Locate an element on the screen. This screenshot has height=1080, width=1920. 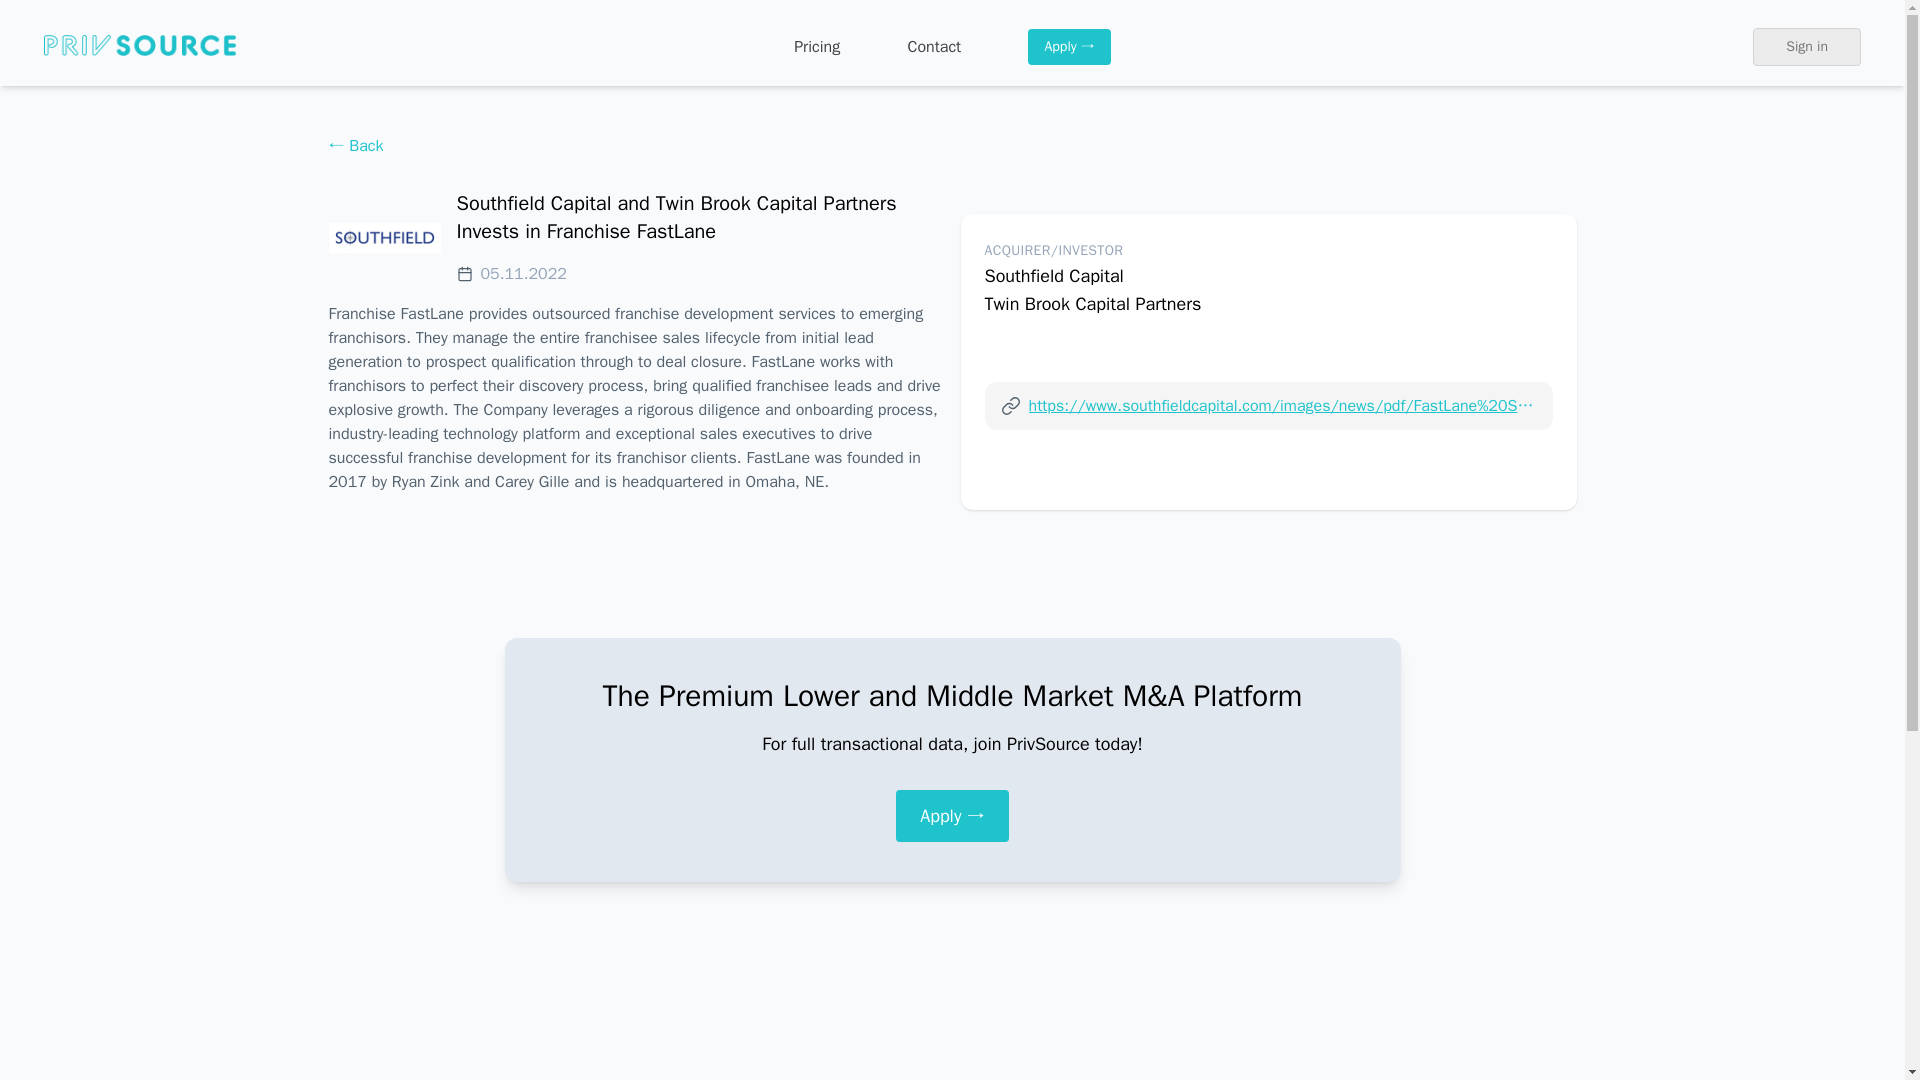
Sign in is located at coordinates (1806, 46).